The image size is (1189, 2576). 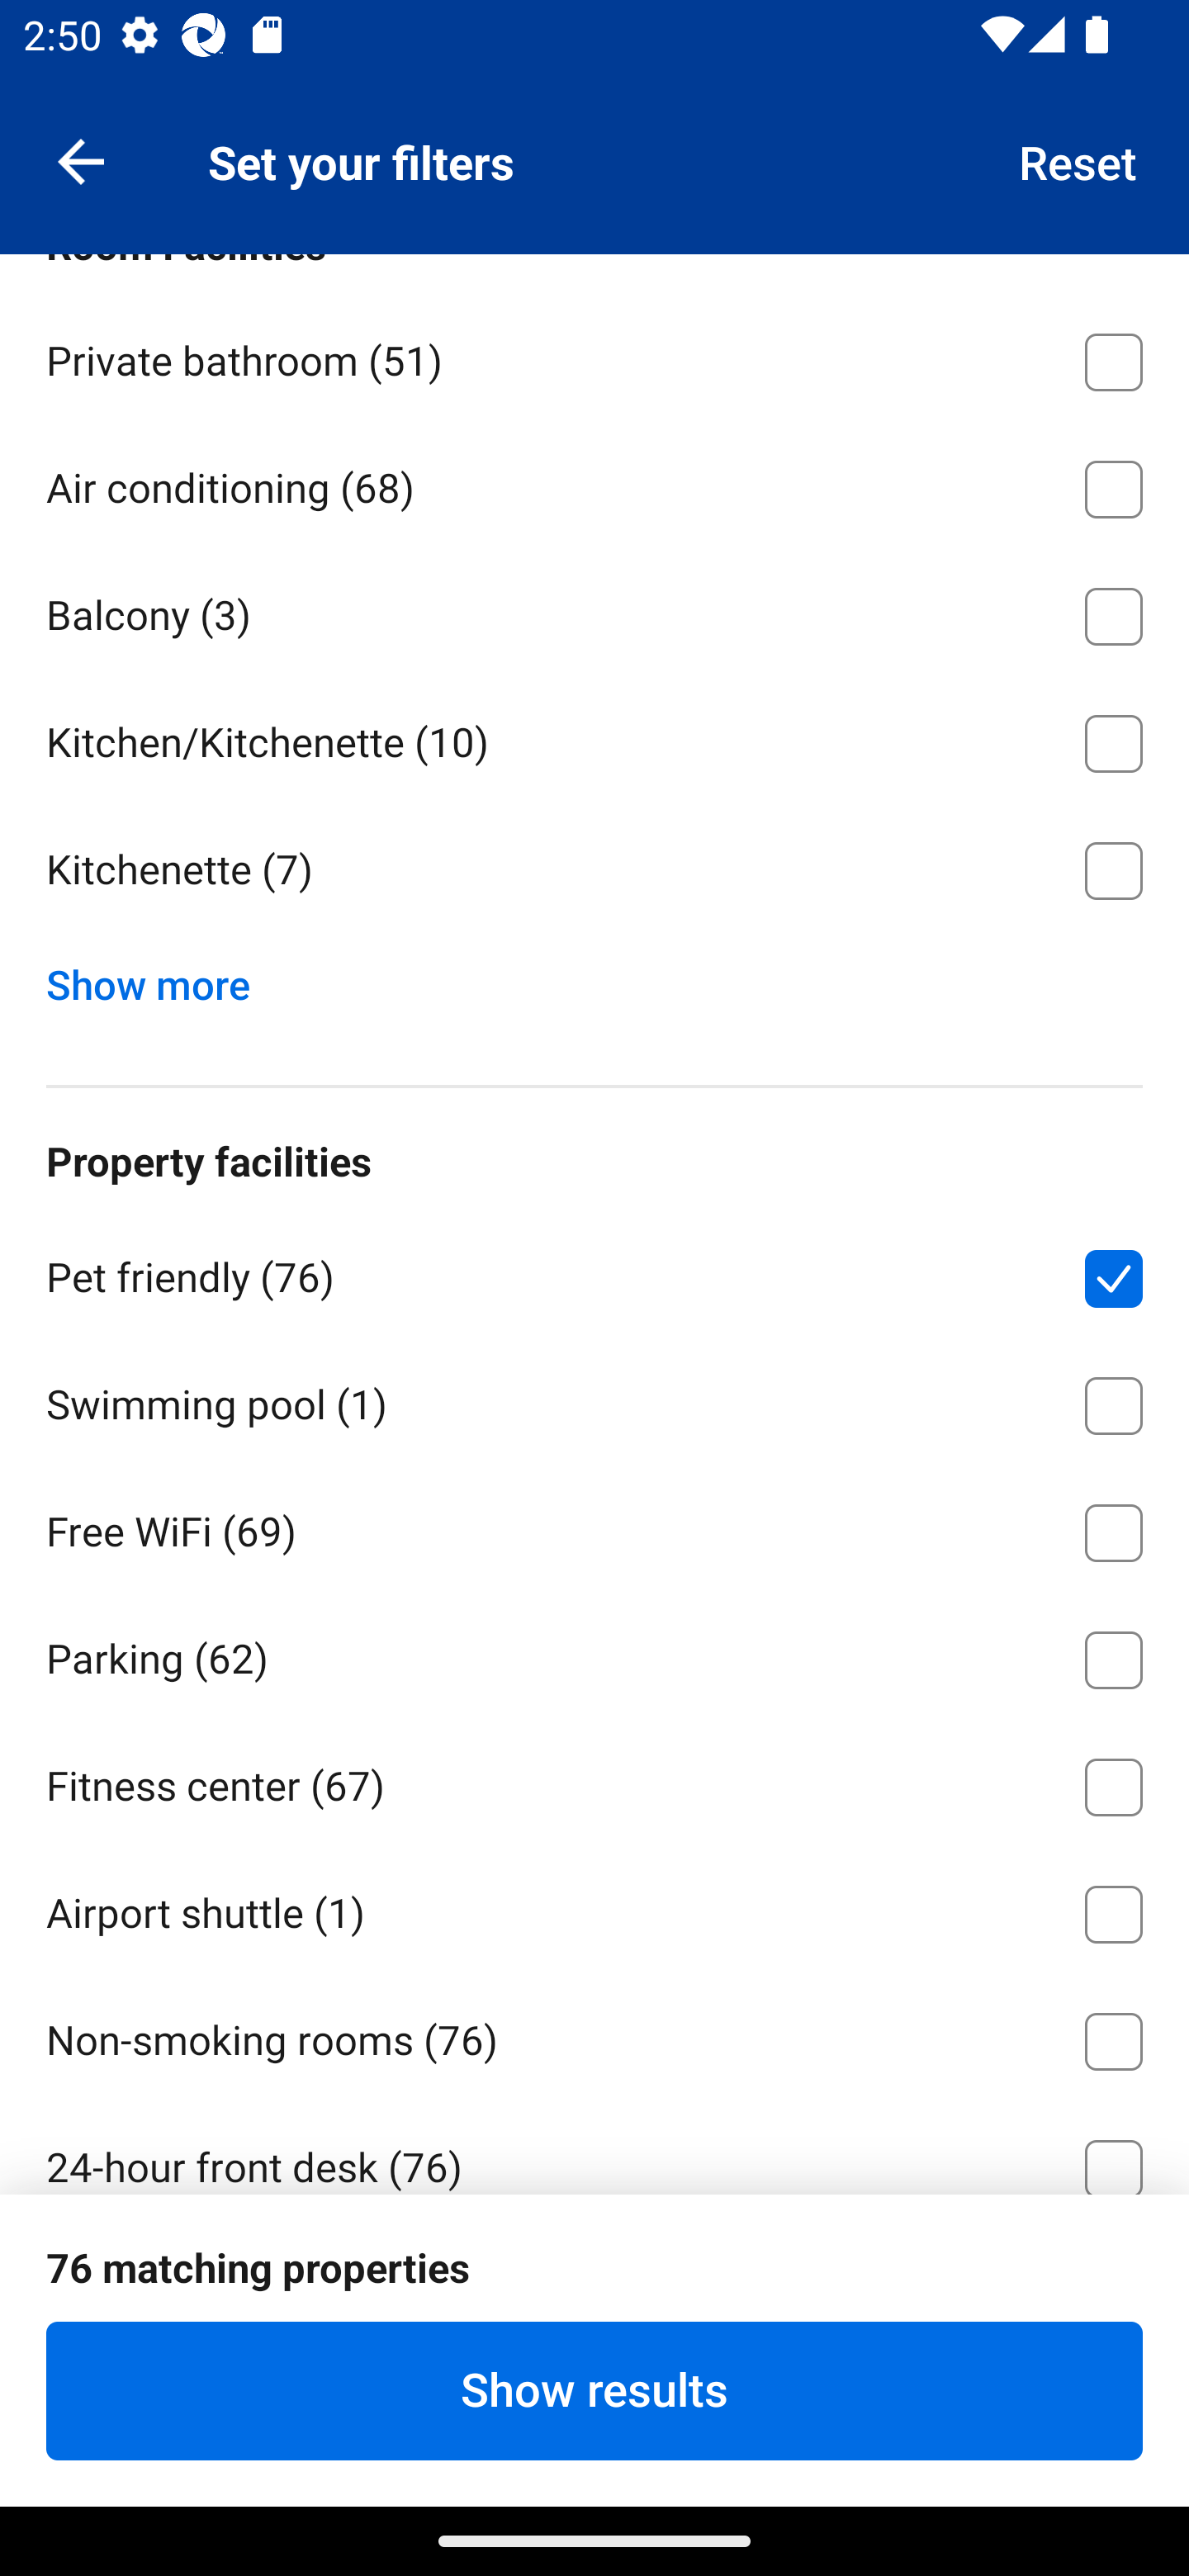 What do you see at coordinates (594, 610) in the screenshot?
I see `Balcony ⁦(3)` at bounding box center [594, 610].